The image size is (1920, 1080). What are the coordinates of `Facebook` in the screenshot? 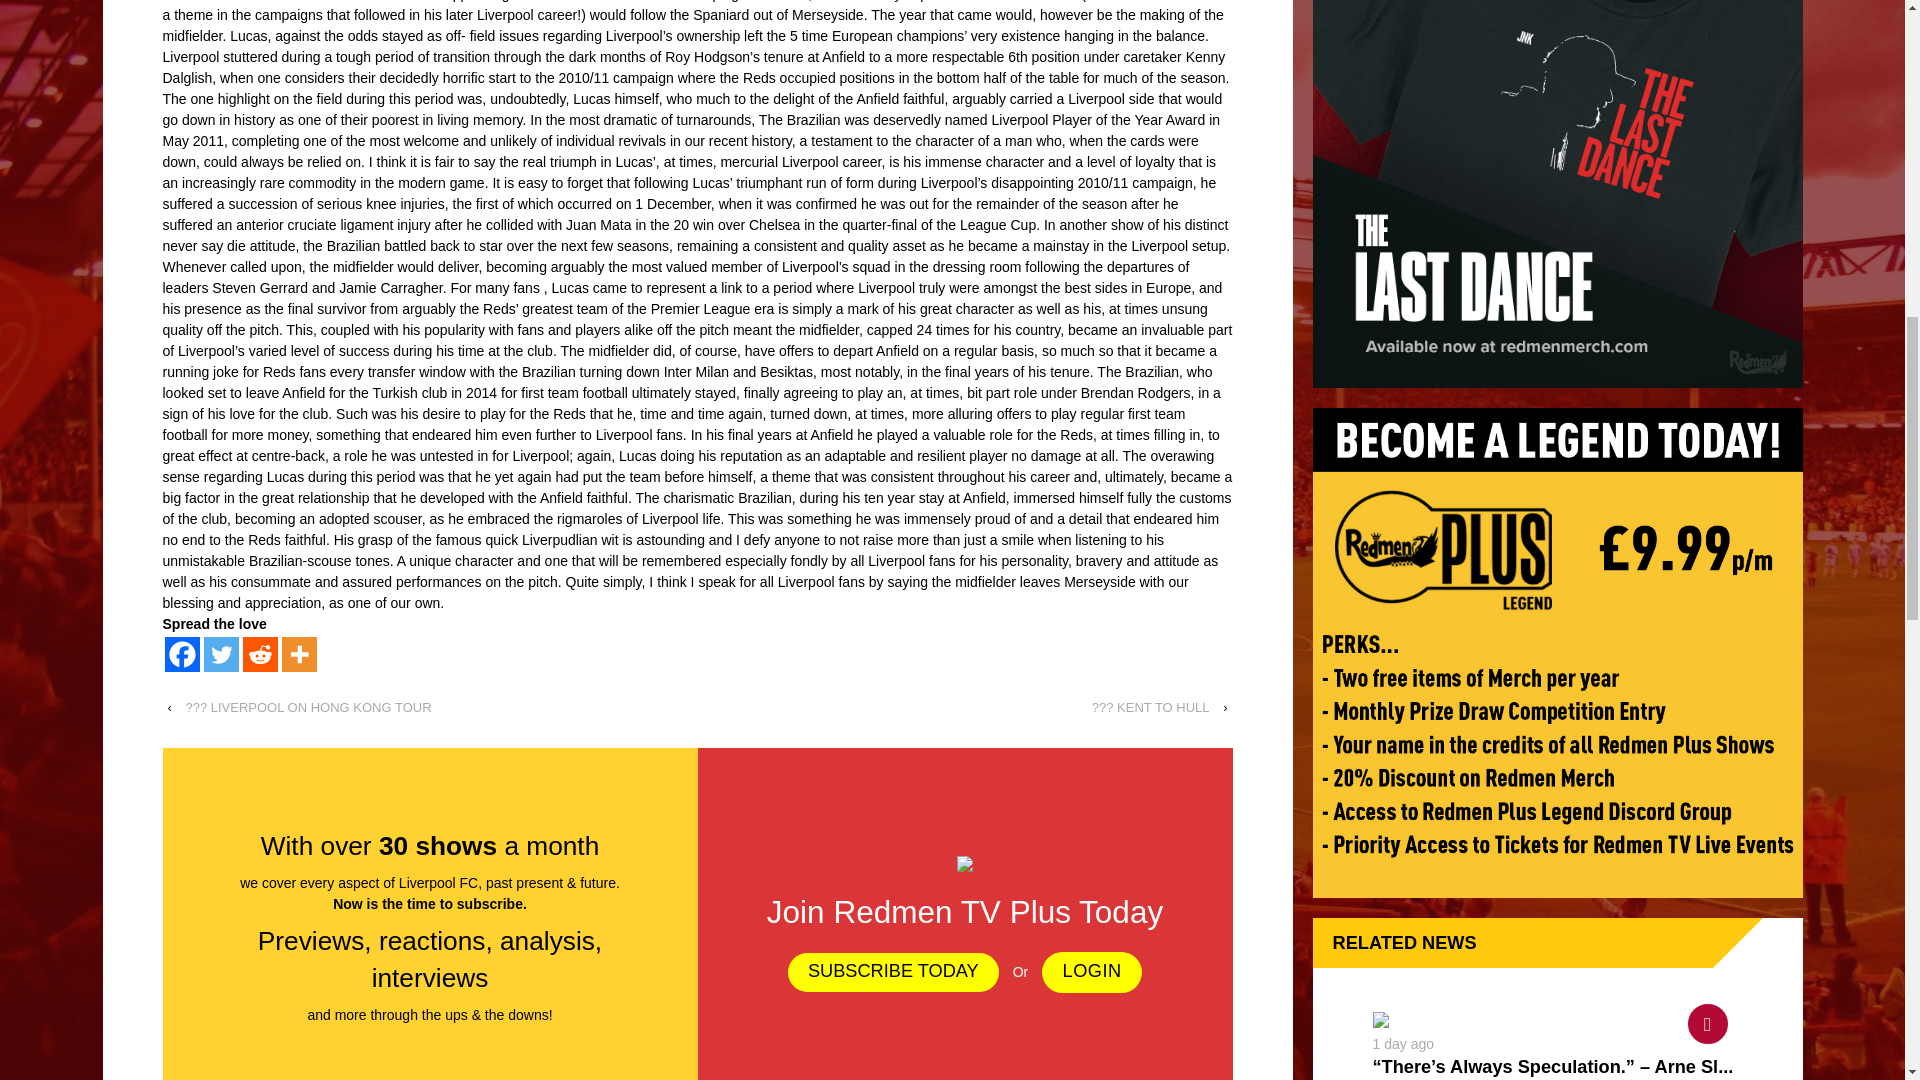 It's located at (181, 654).